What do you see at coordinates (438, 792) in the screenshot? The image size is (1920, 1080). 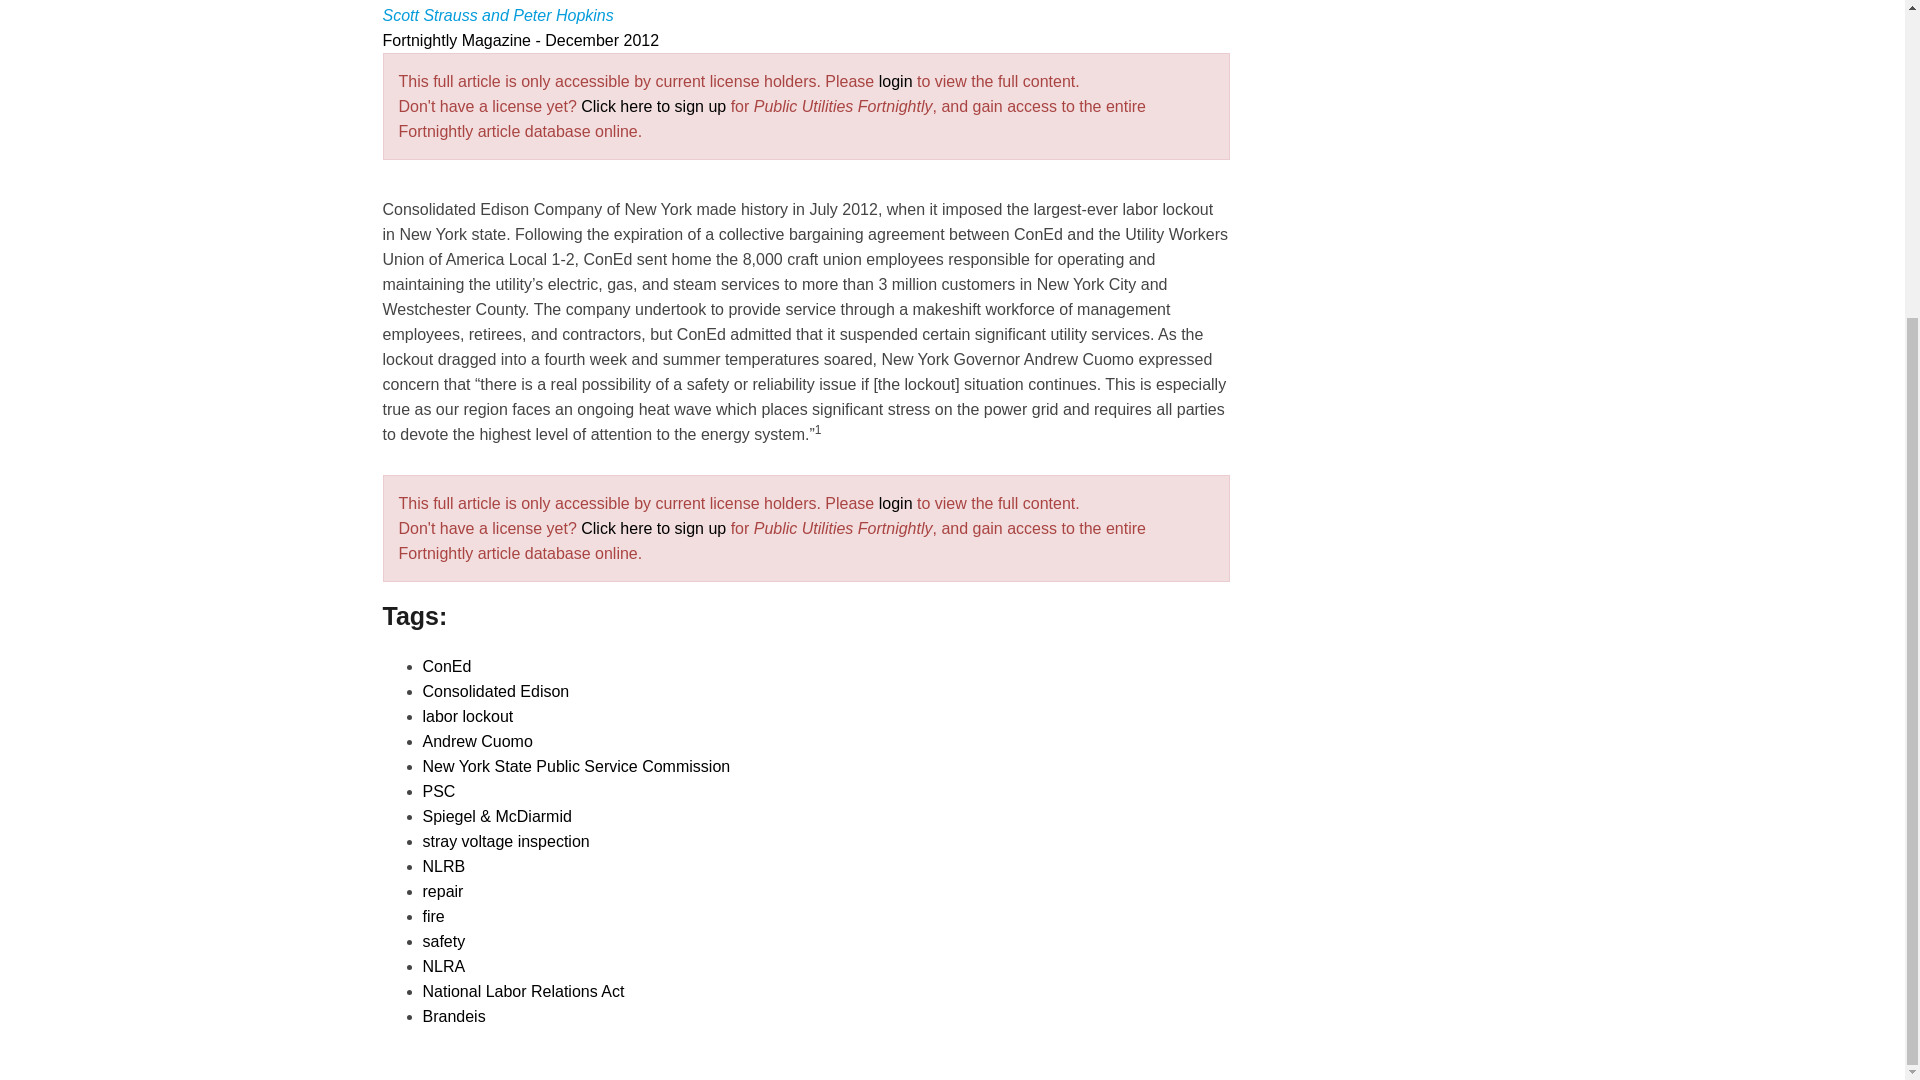 I see `PSC` at bounding box center [438, 792].